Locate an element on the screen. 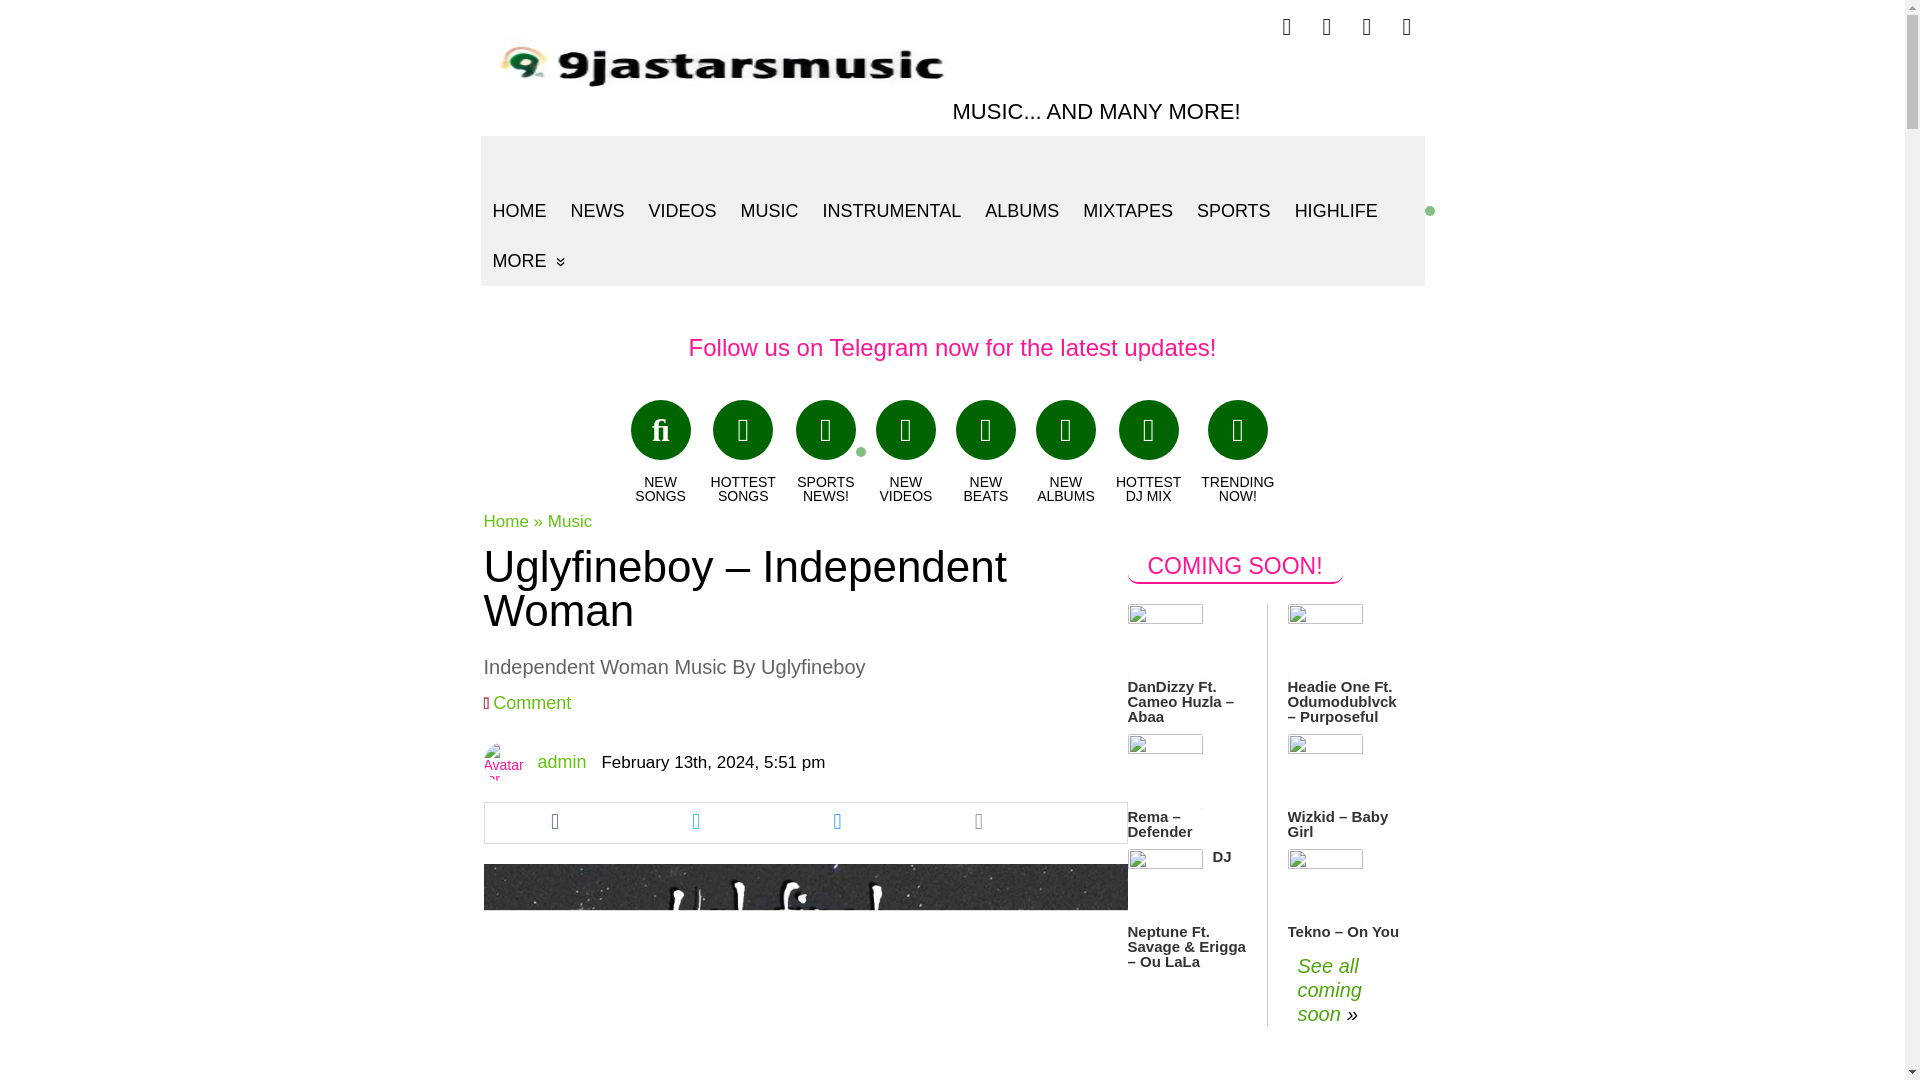  INSTRUMENTAL is located at coordinates (892, 210).